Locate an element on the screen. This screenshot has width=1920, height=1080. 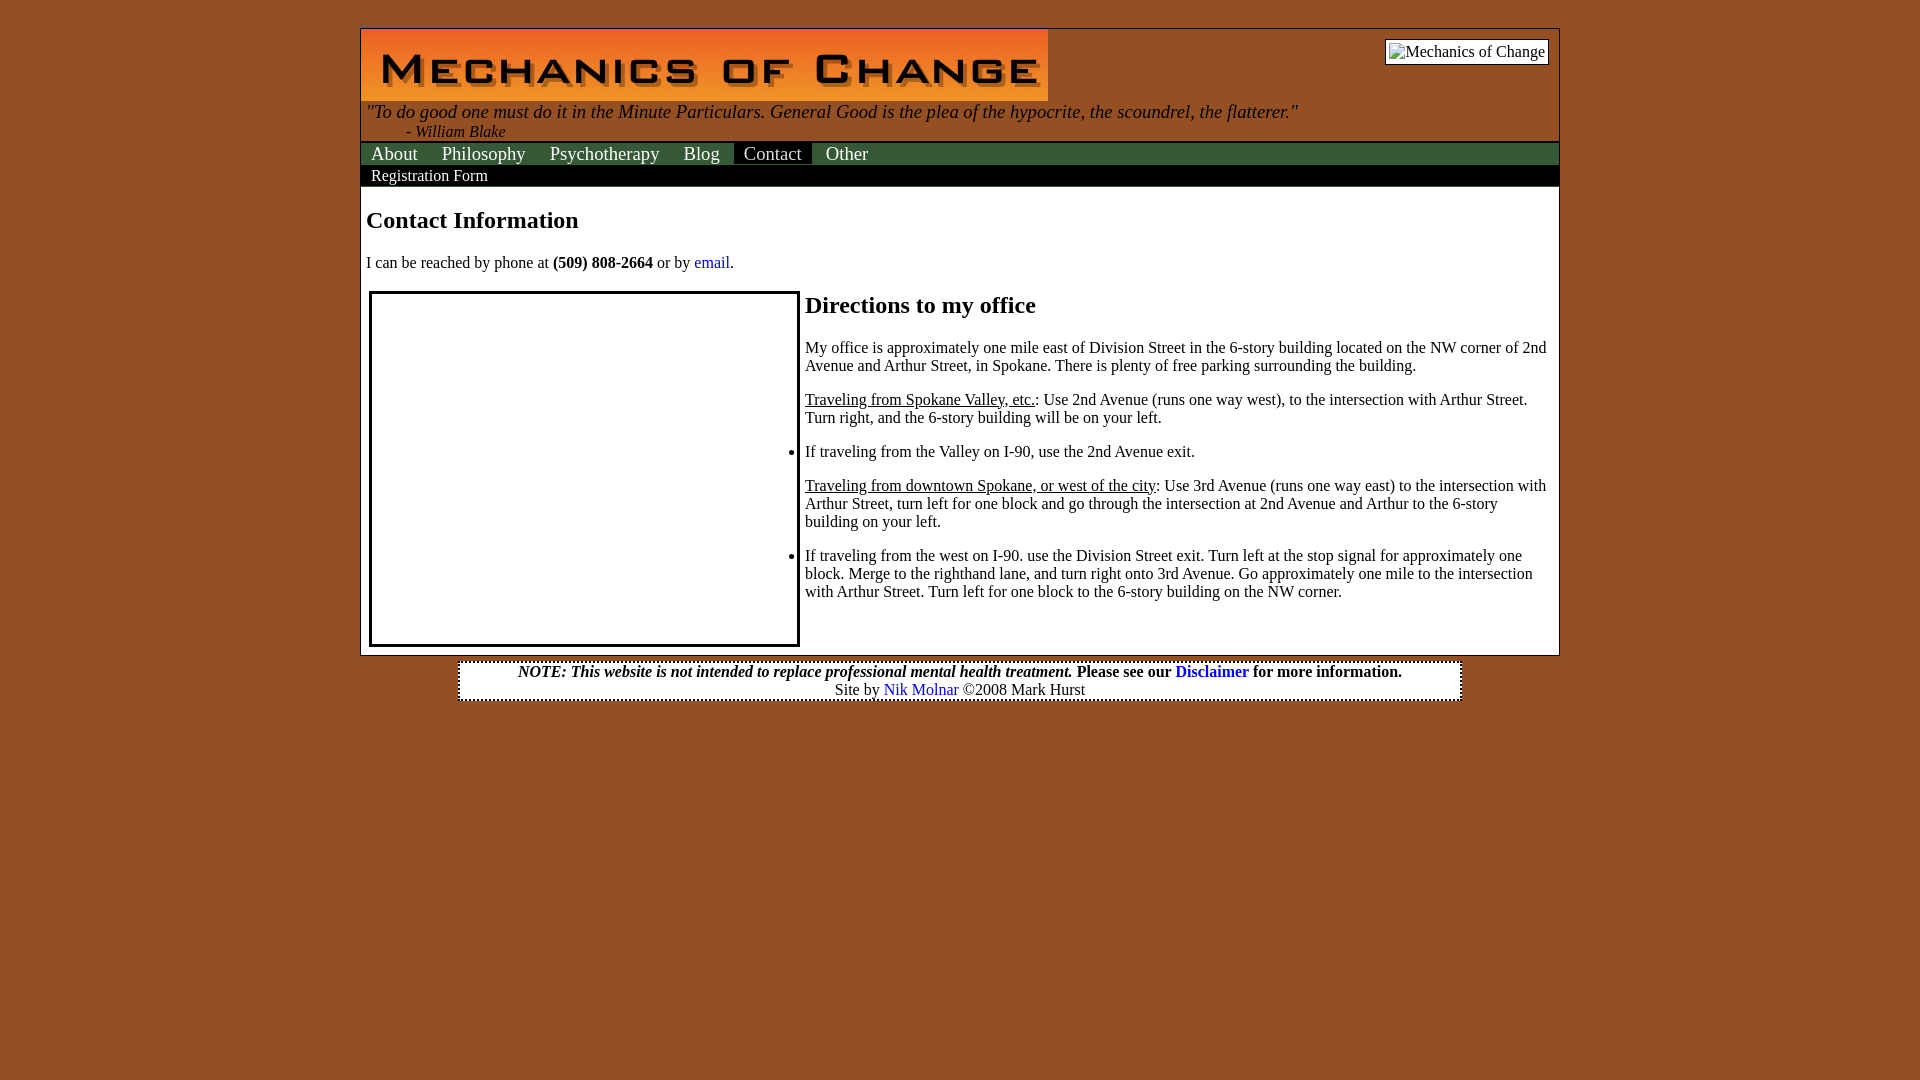
Registration Form is located at coordinates (428, 175).